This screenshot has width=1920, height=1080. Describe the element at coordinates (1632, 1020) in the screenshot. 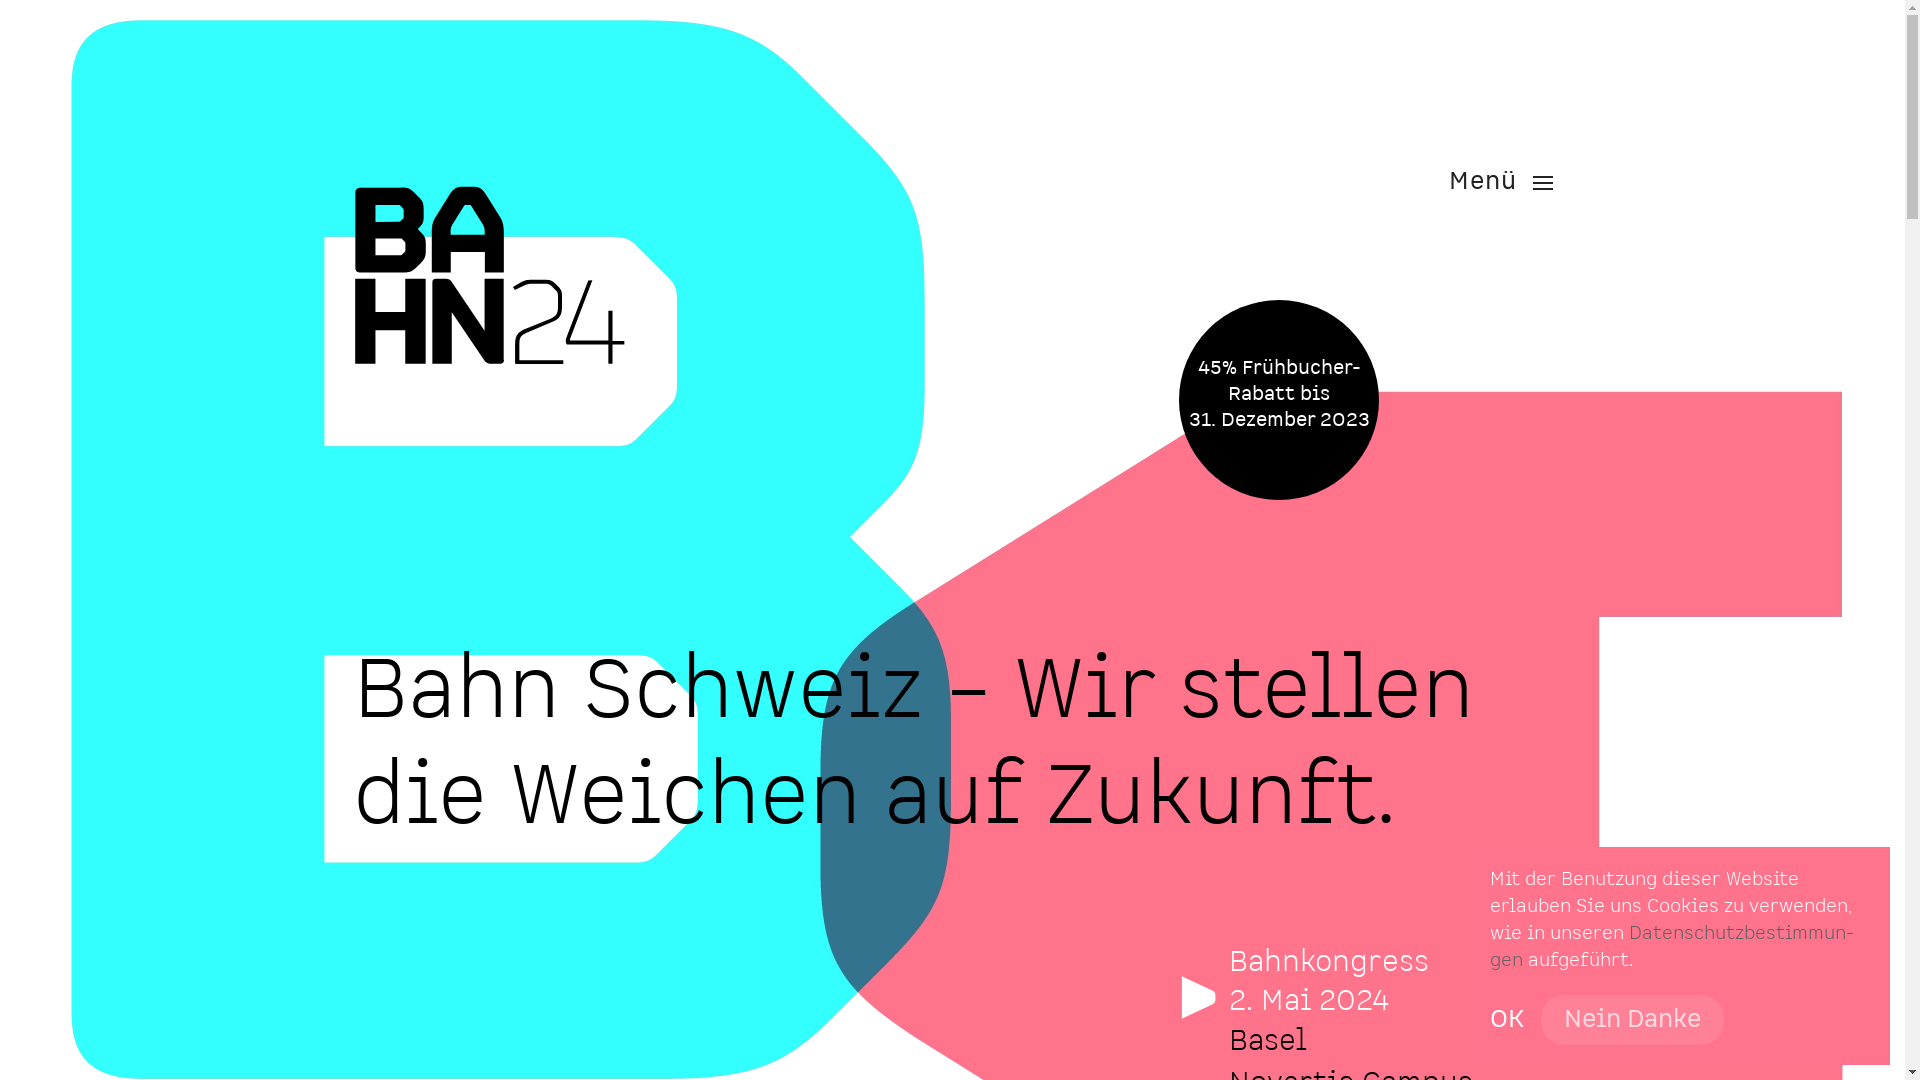

I see `Nein Danke` at that location.